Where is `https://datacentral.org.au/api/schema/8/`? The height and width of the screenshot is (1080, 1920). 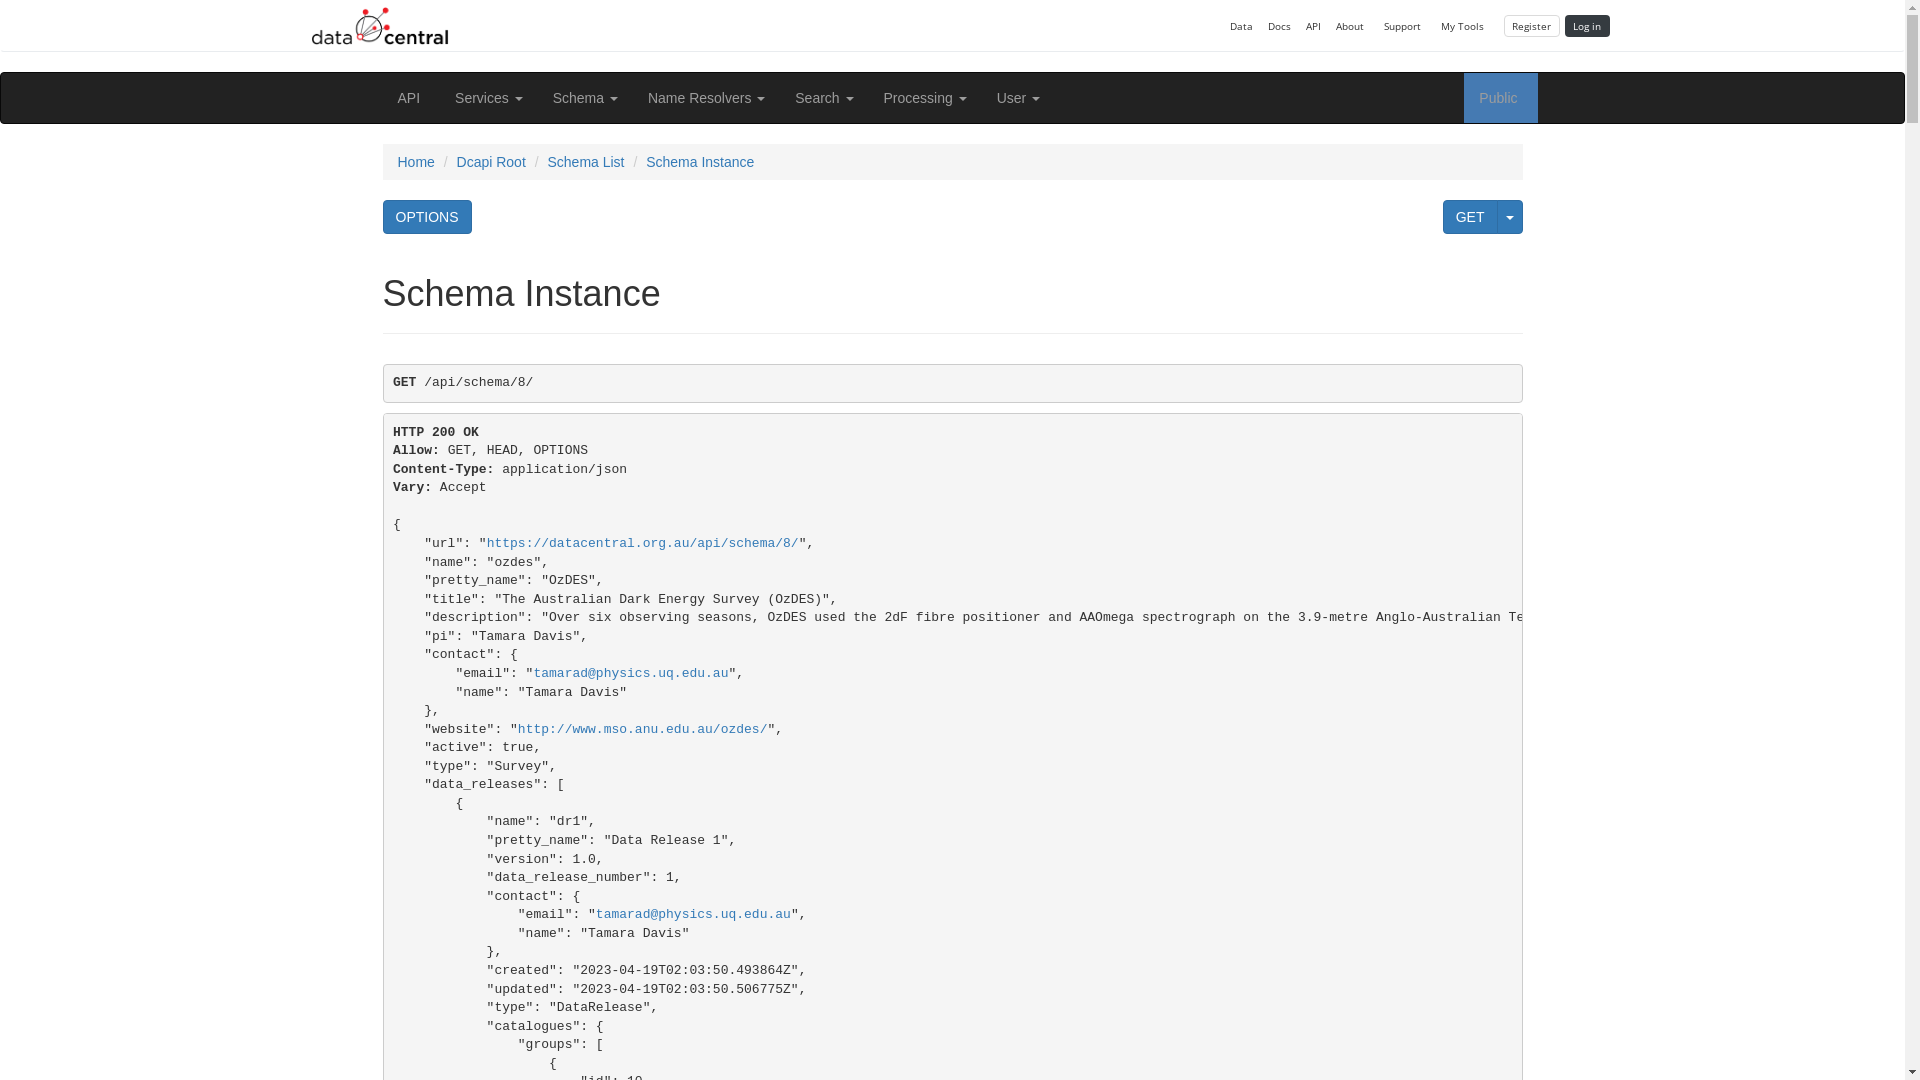
https://datacentral.org.au/api/schema/8/ is located at coordinates (643, 544).